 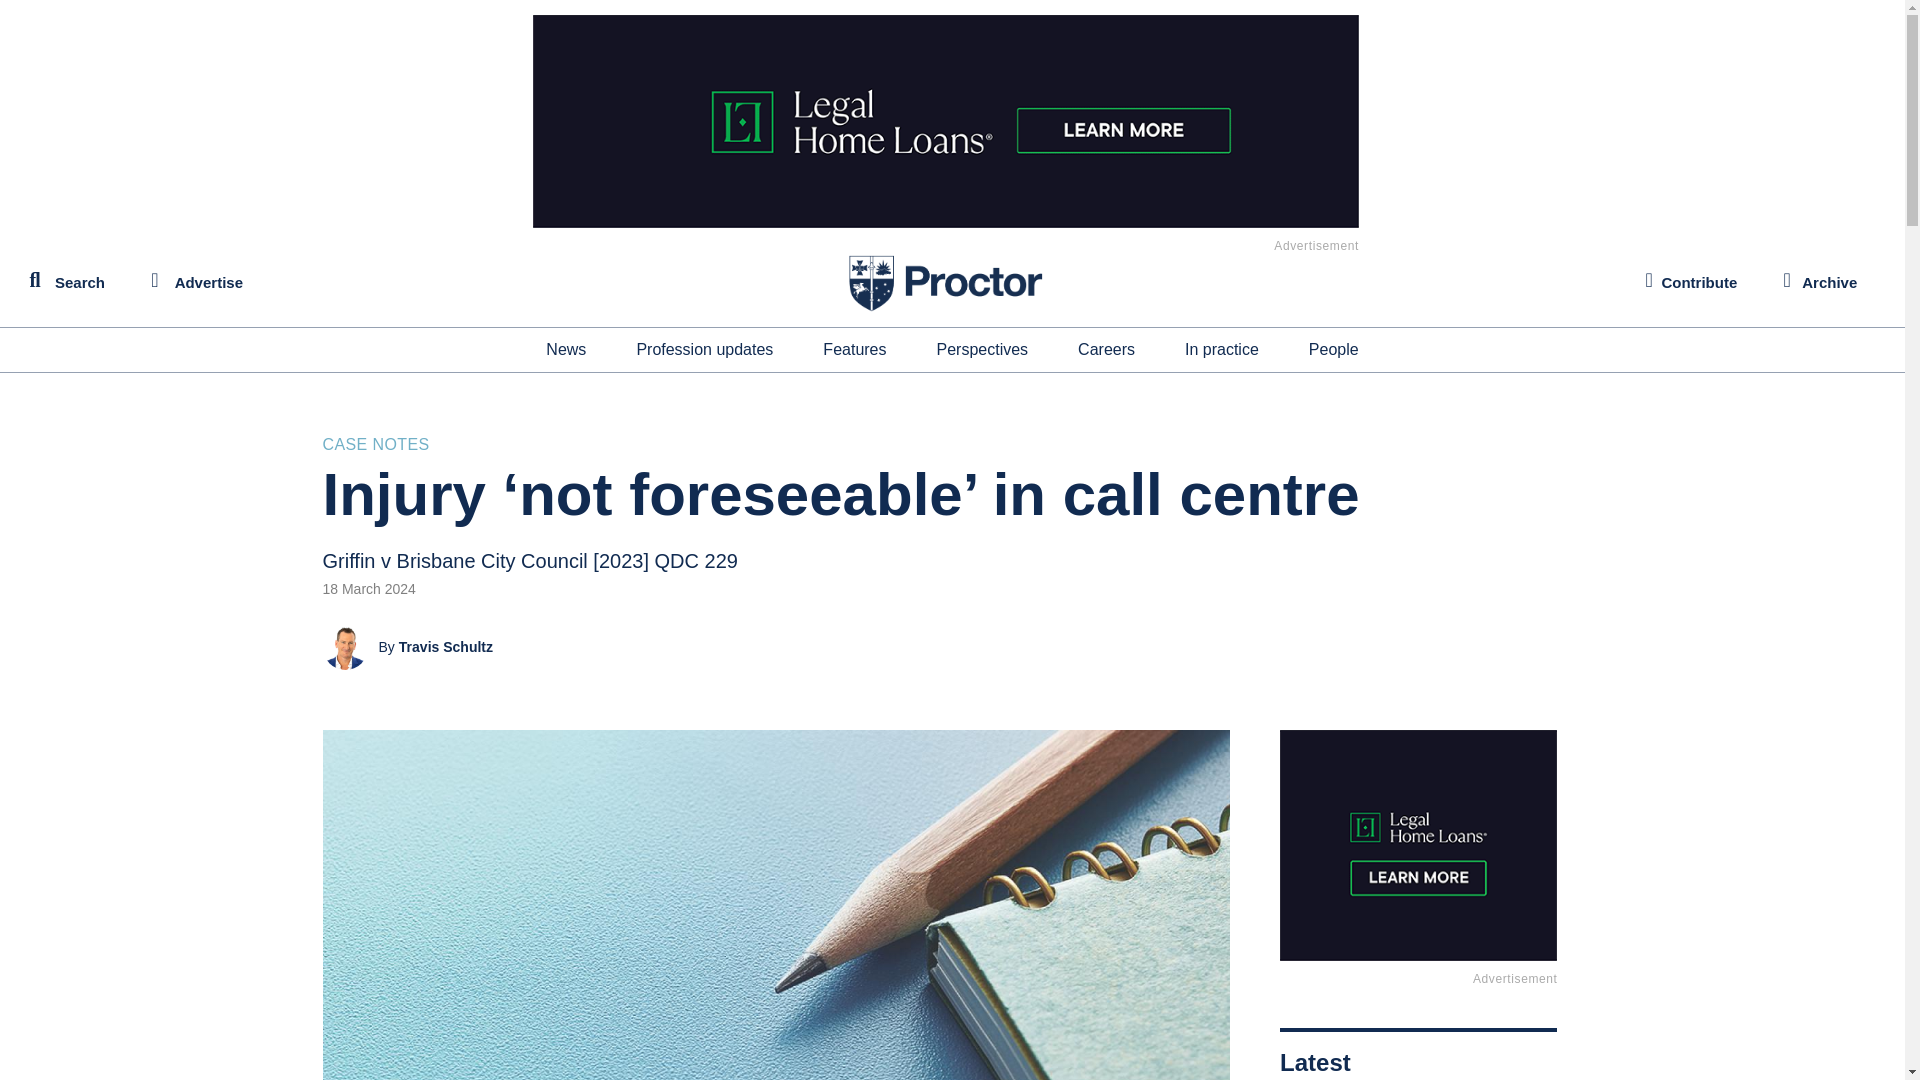 I want to click on Perspectives, so click(x=983, y=350).